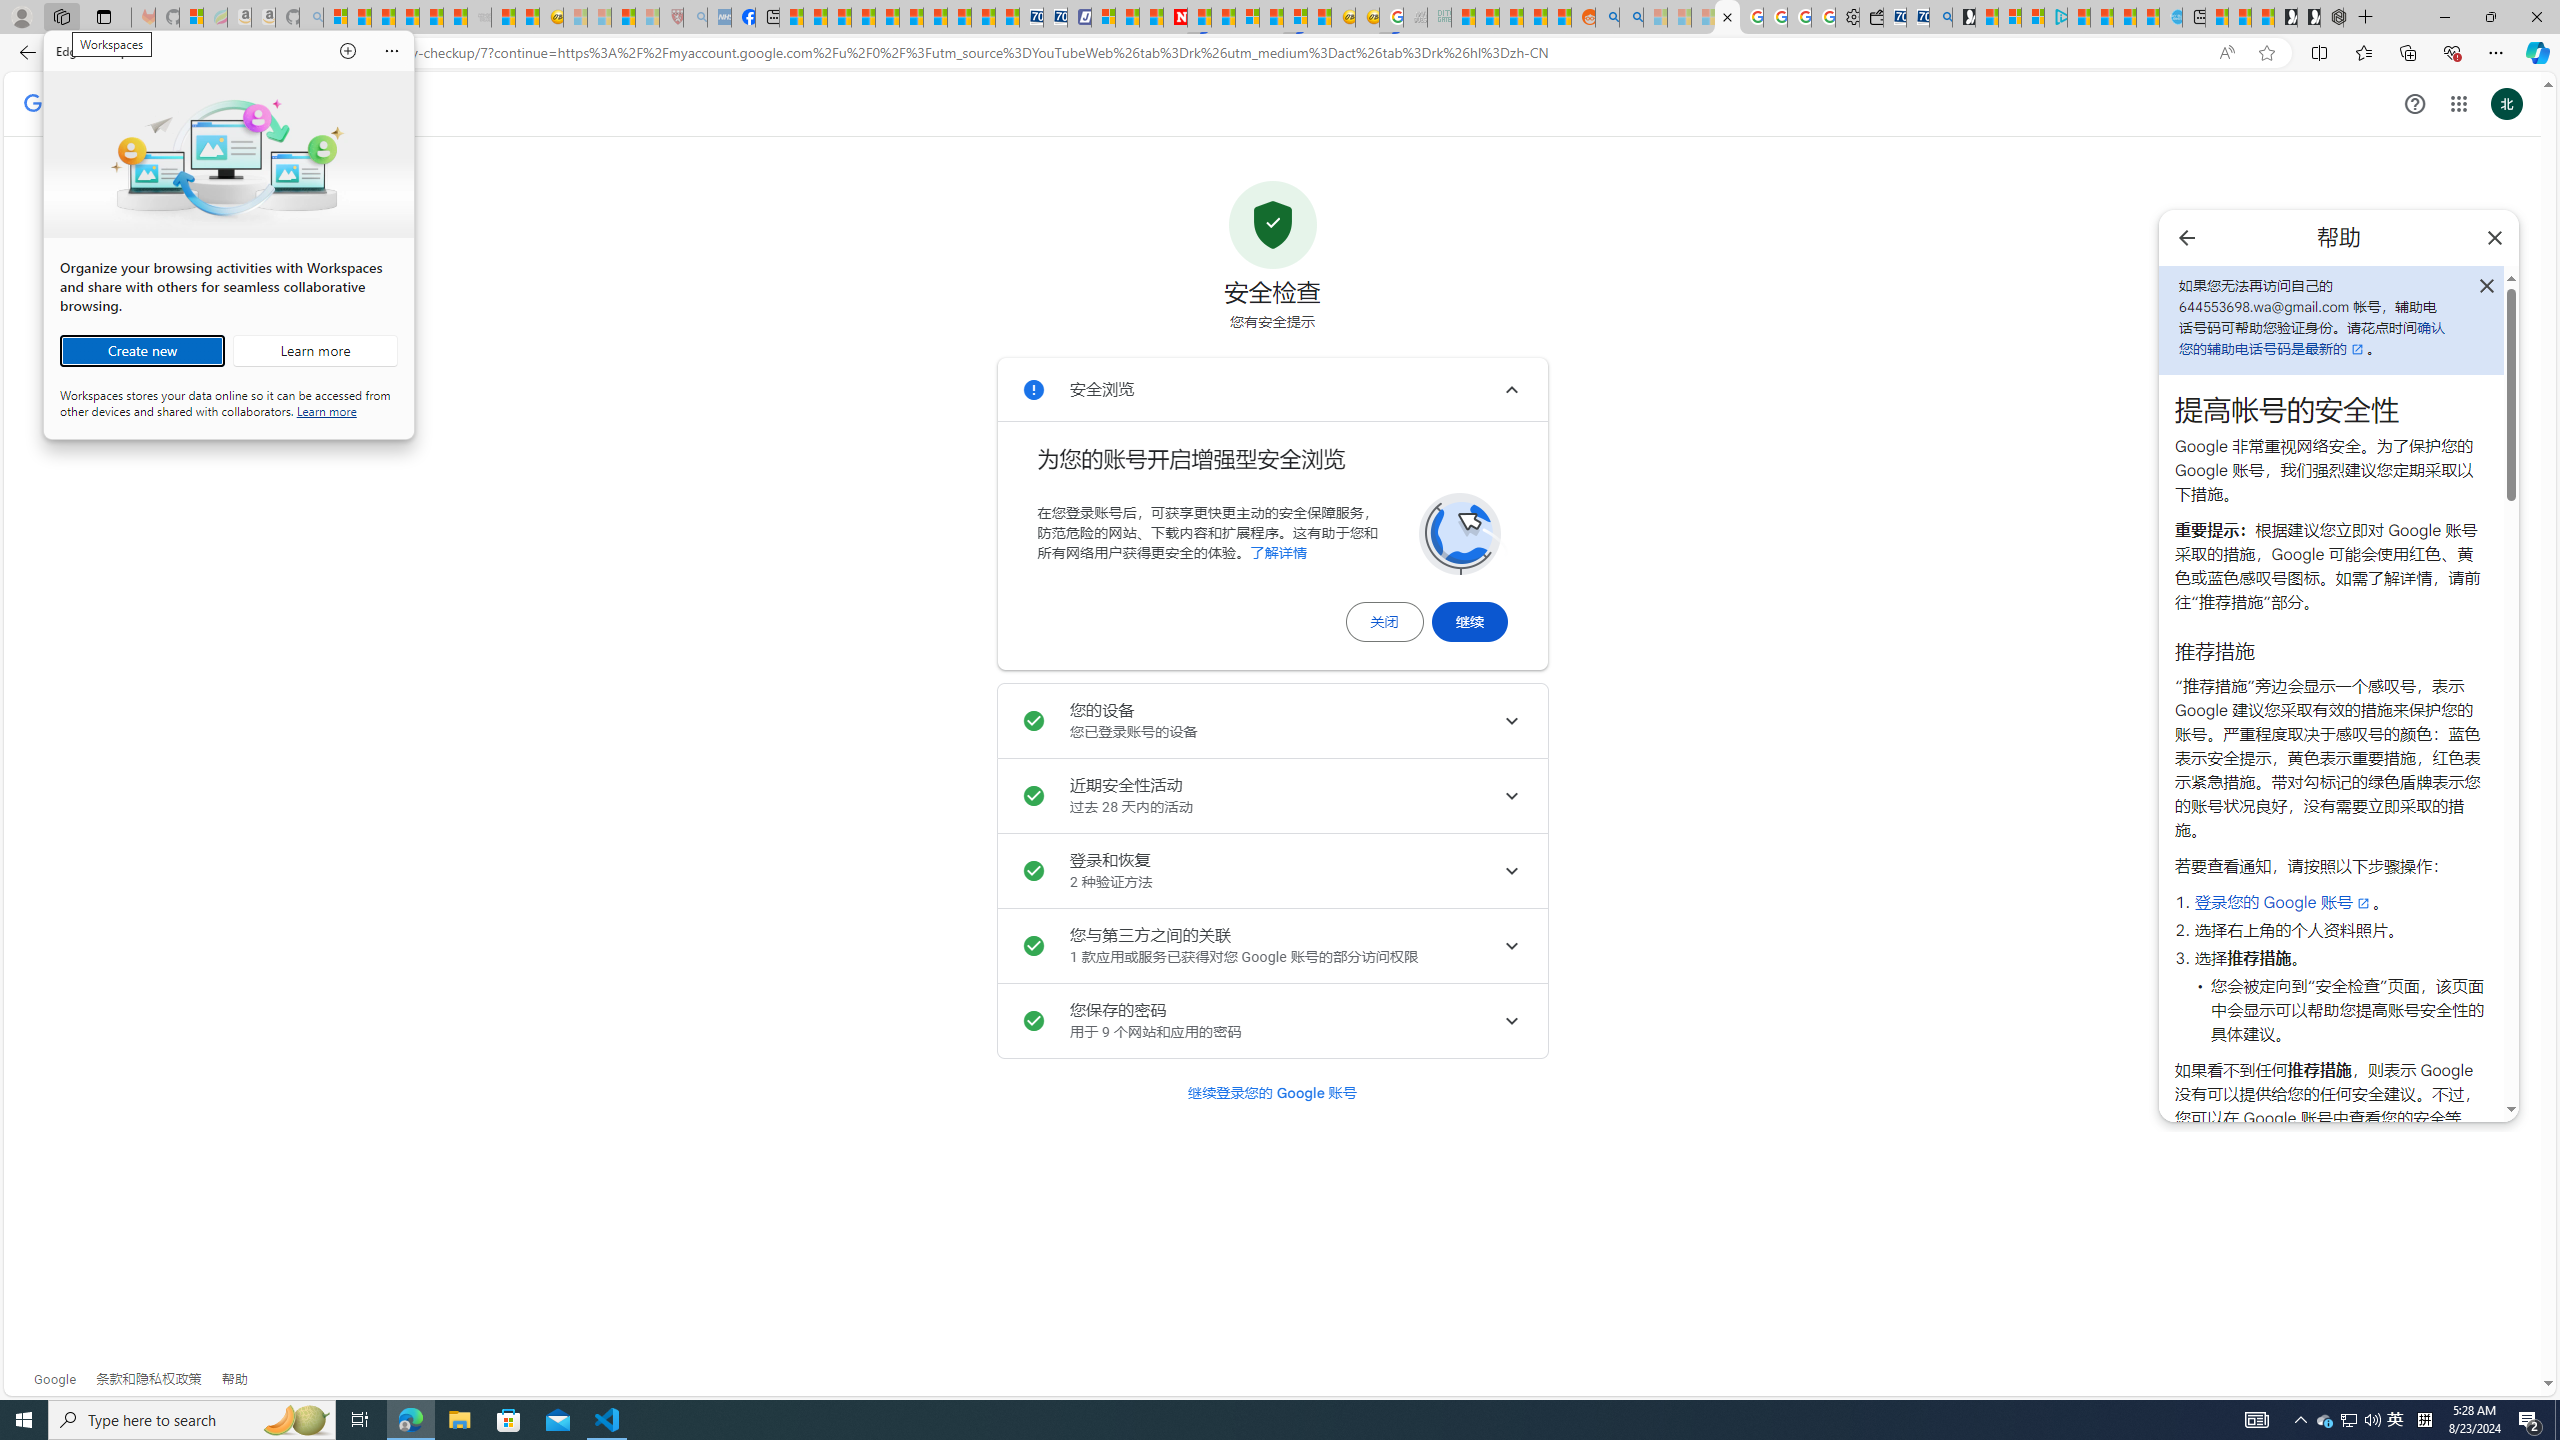 The image size is (2560, 1440). Describe the element at coordinates (670, 17) in the screenshot. I see `Robert H. Shmerling, MD - Harvard Health - Sleeping` at that location.